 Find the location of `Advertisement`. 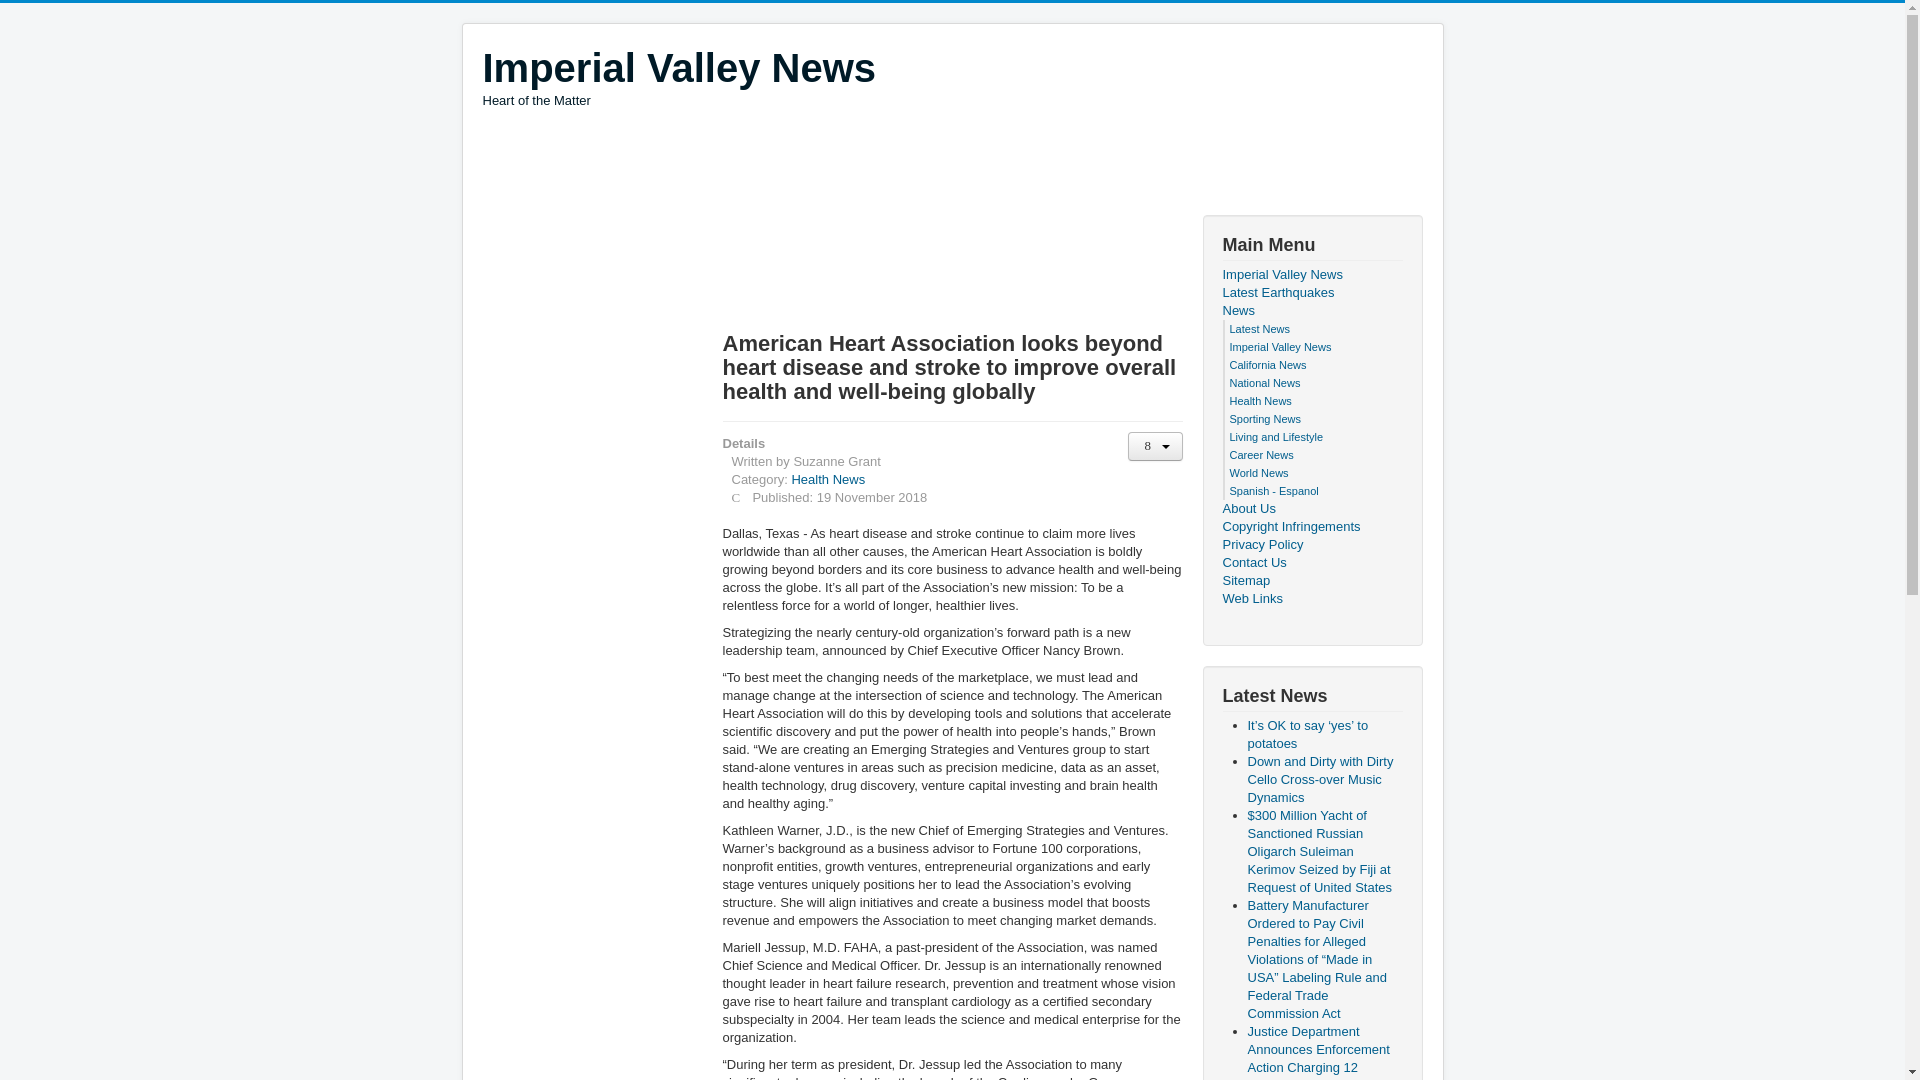

Advertisement is located at coordinates (678, 77).